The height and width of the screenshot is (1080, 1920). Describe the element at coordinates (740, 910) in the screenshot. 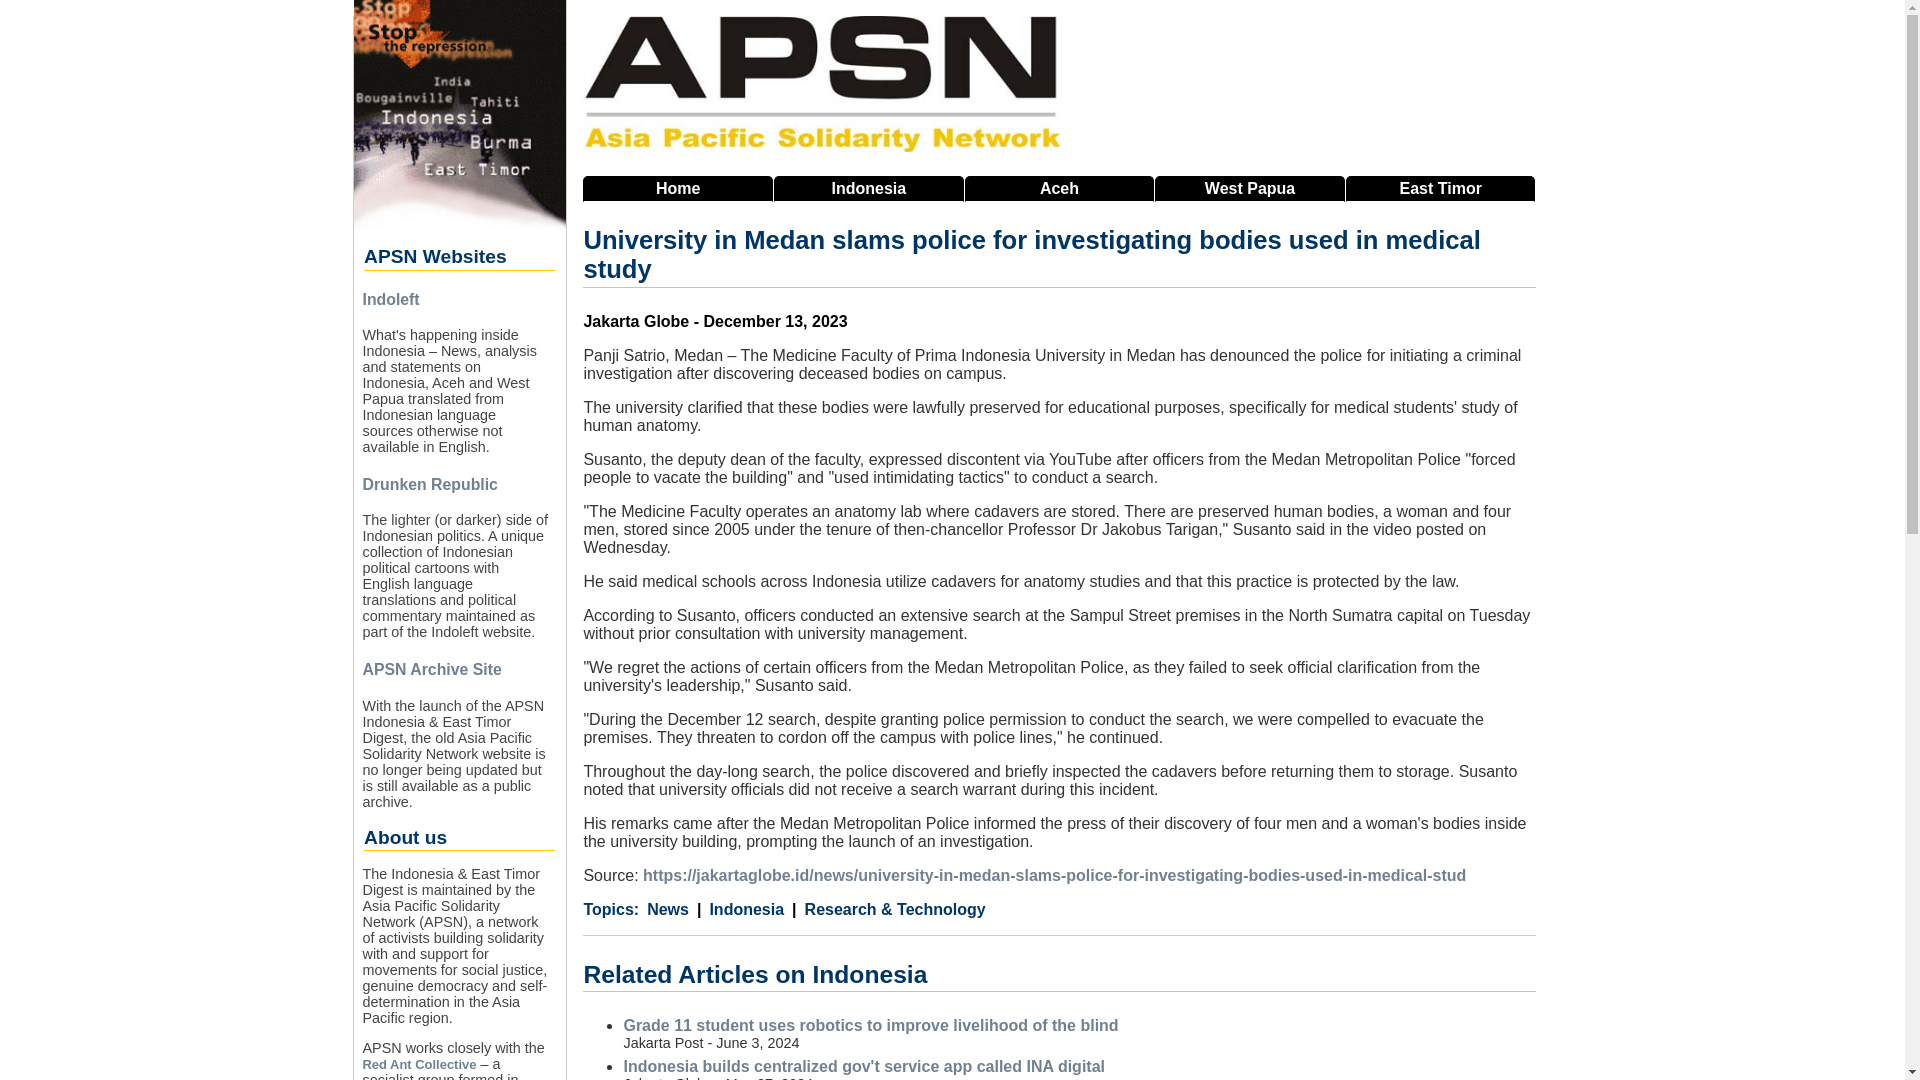

I see `Indonesia` at that location.